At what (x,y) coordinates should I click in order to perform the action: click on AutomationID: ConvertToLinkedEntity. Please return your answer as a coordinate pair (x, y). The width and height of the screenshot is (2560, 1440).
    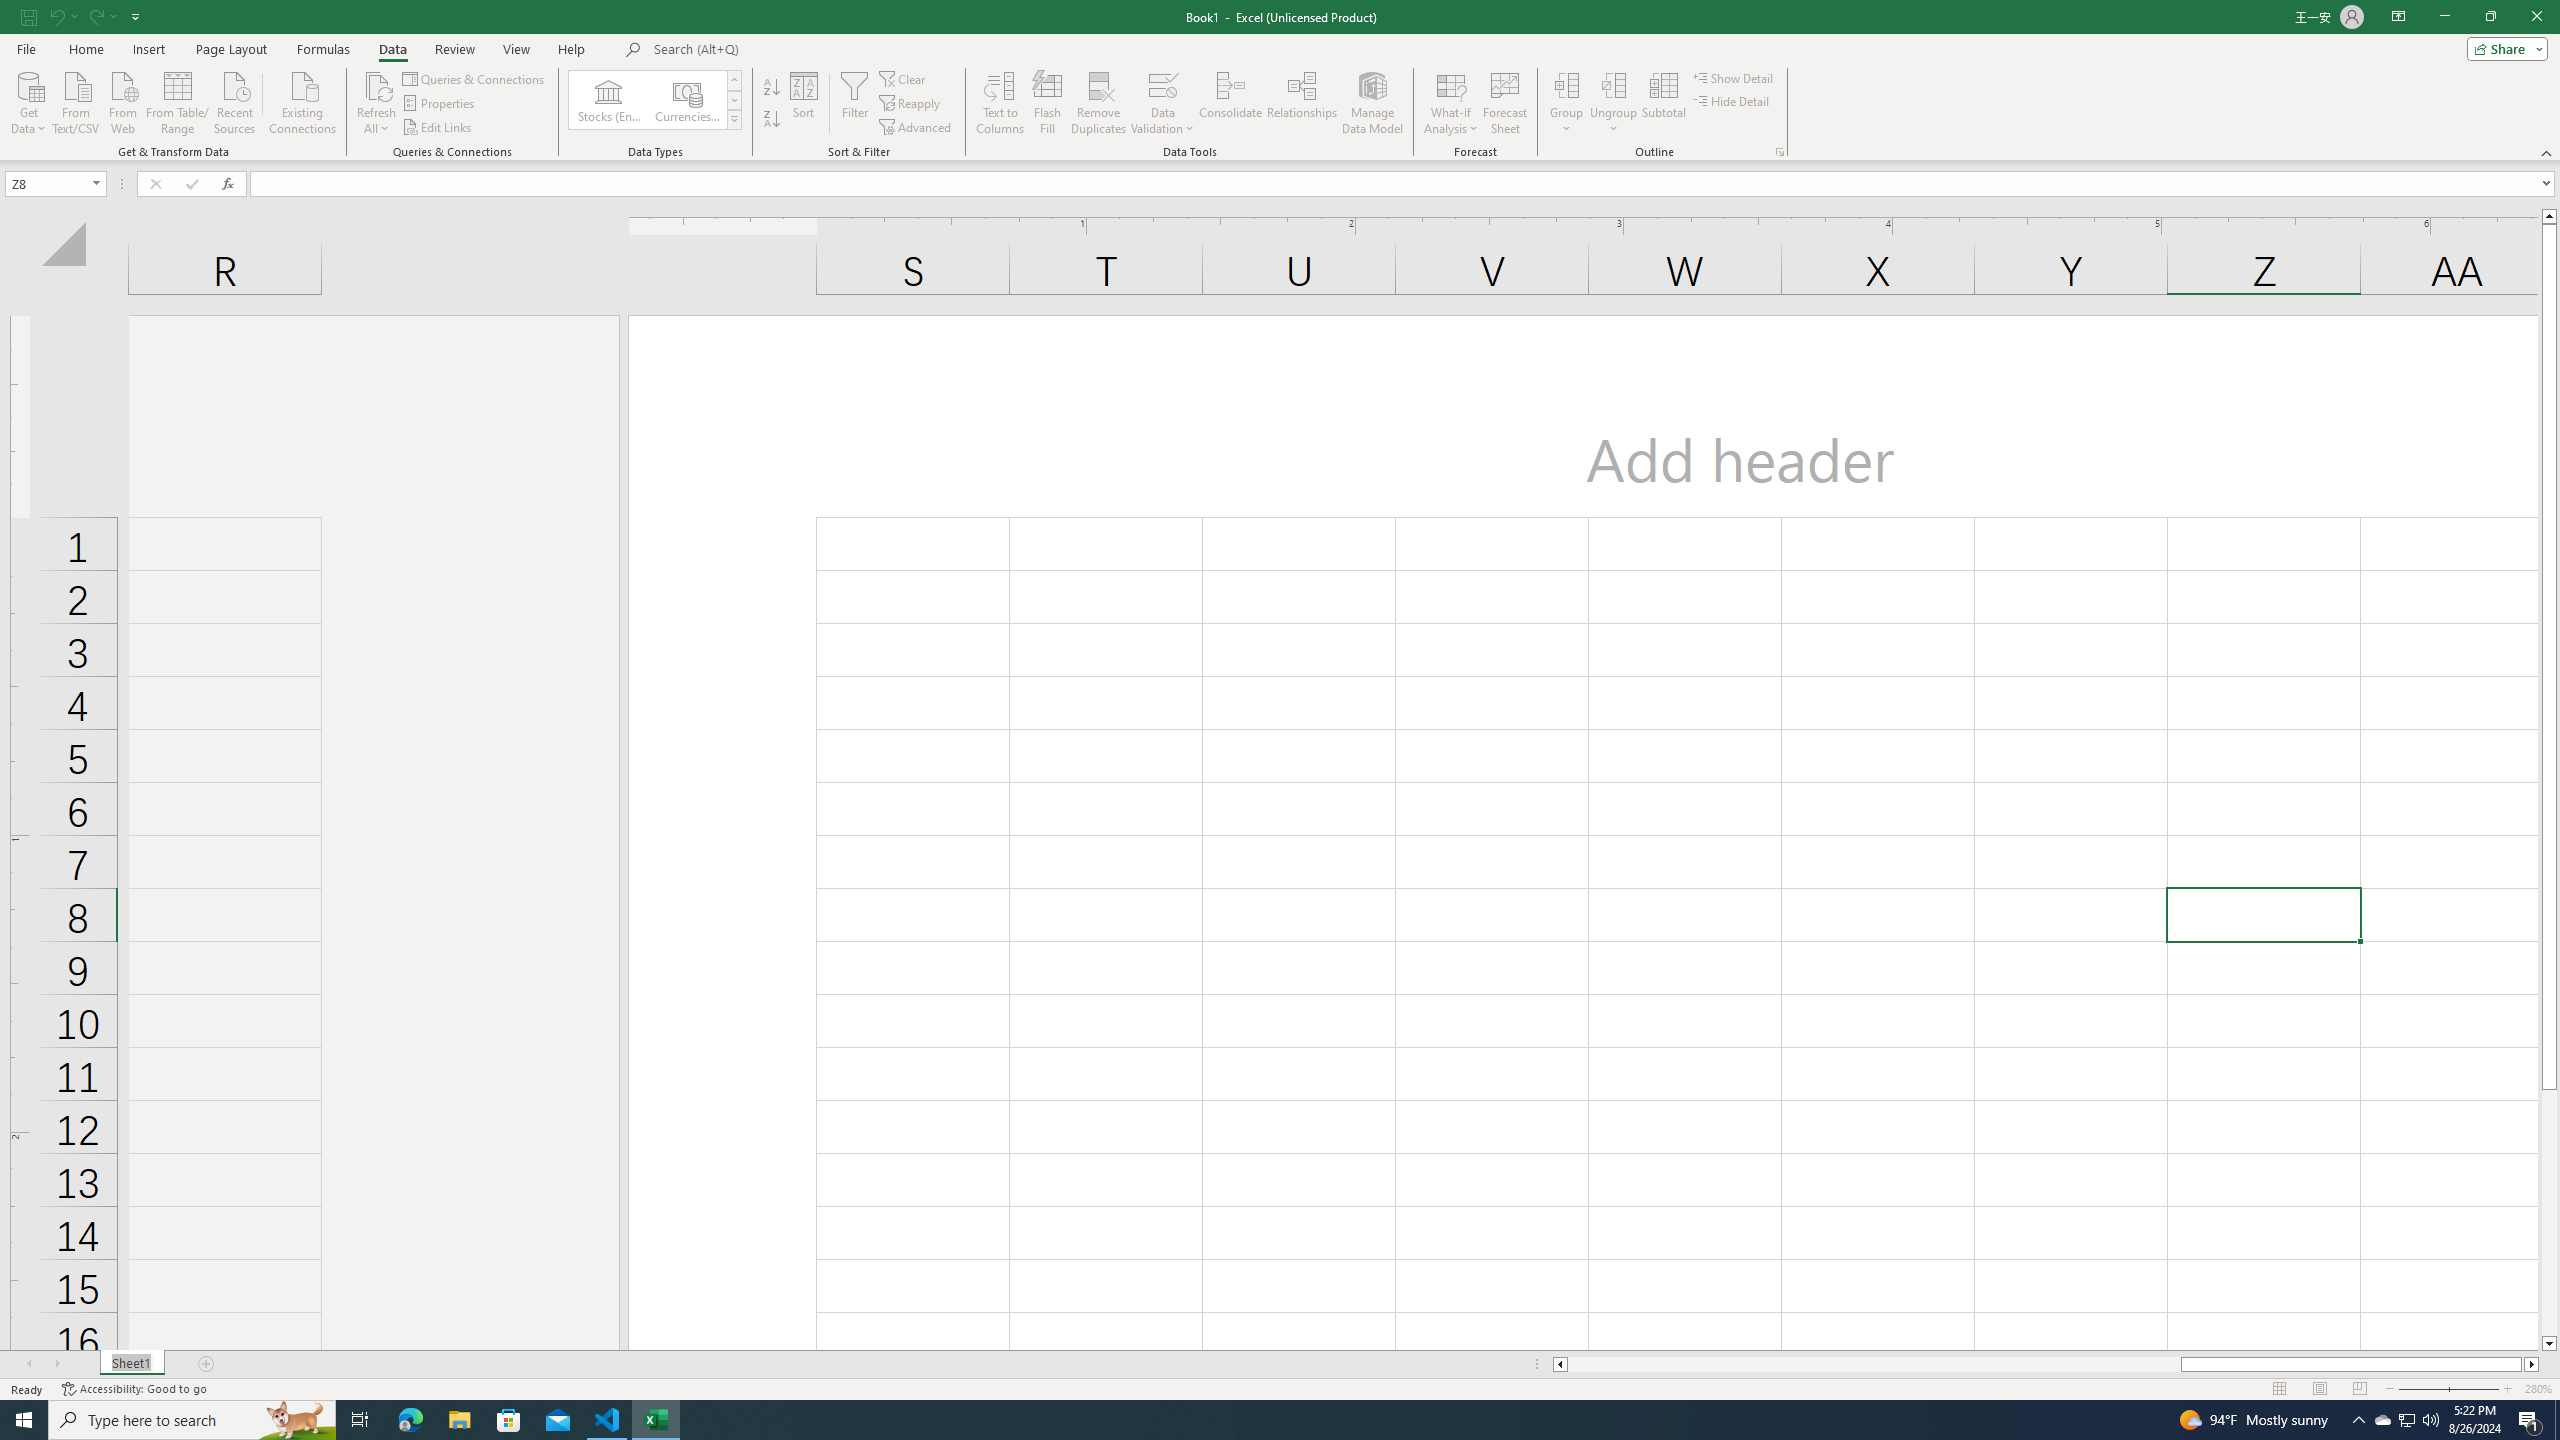
    Looking at the image, I should click on (654, 100).